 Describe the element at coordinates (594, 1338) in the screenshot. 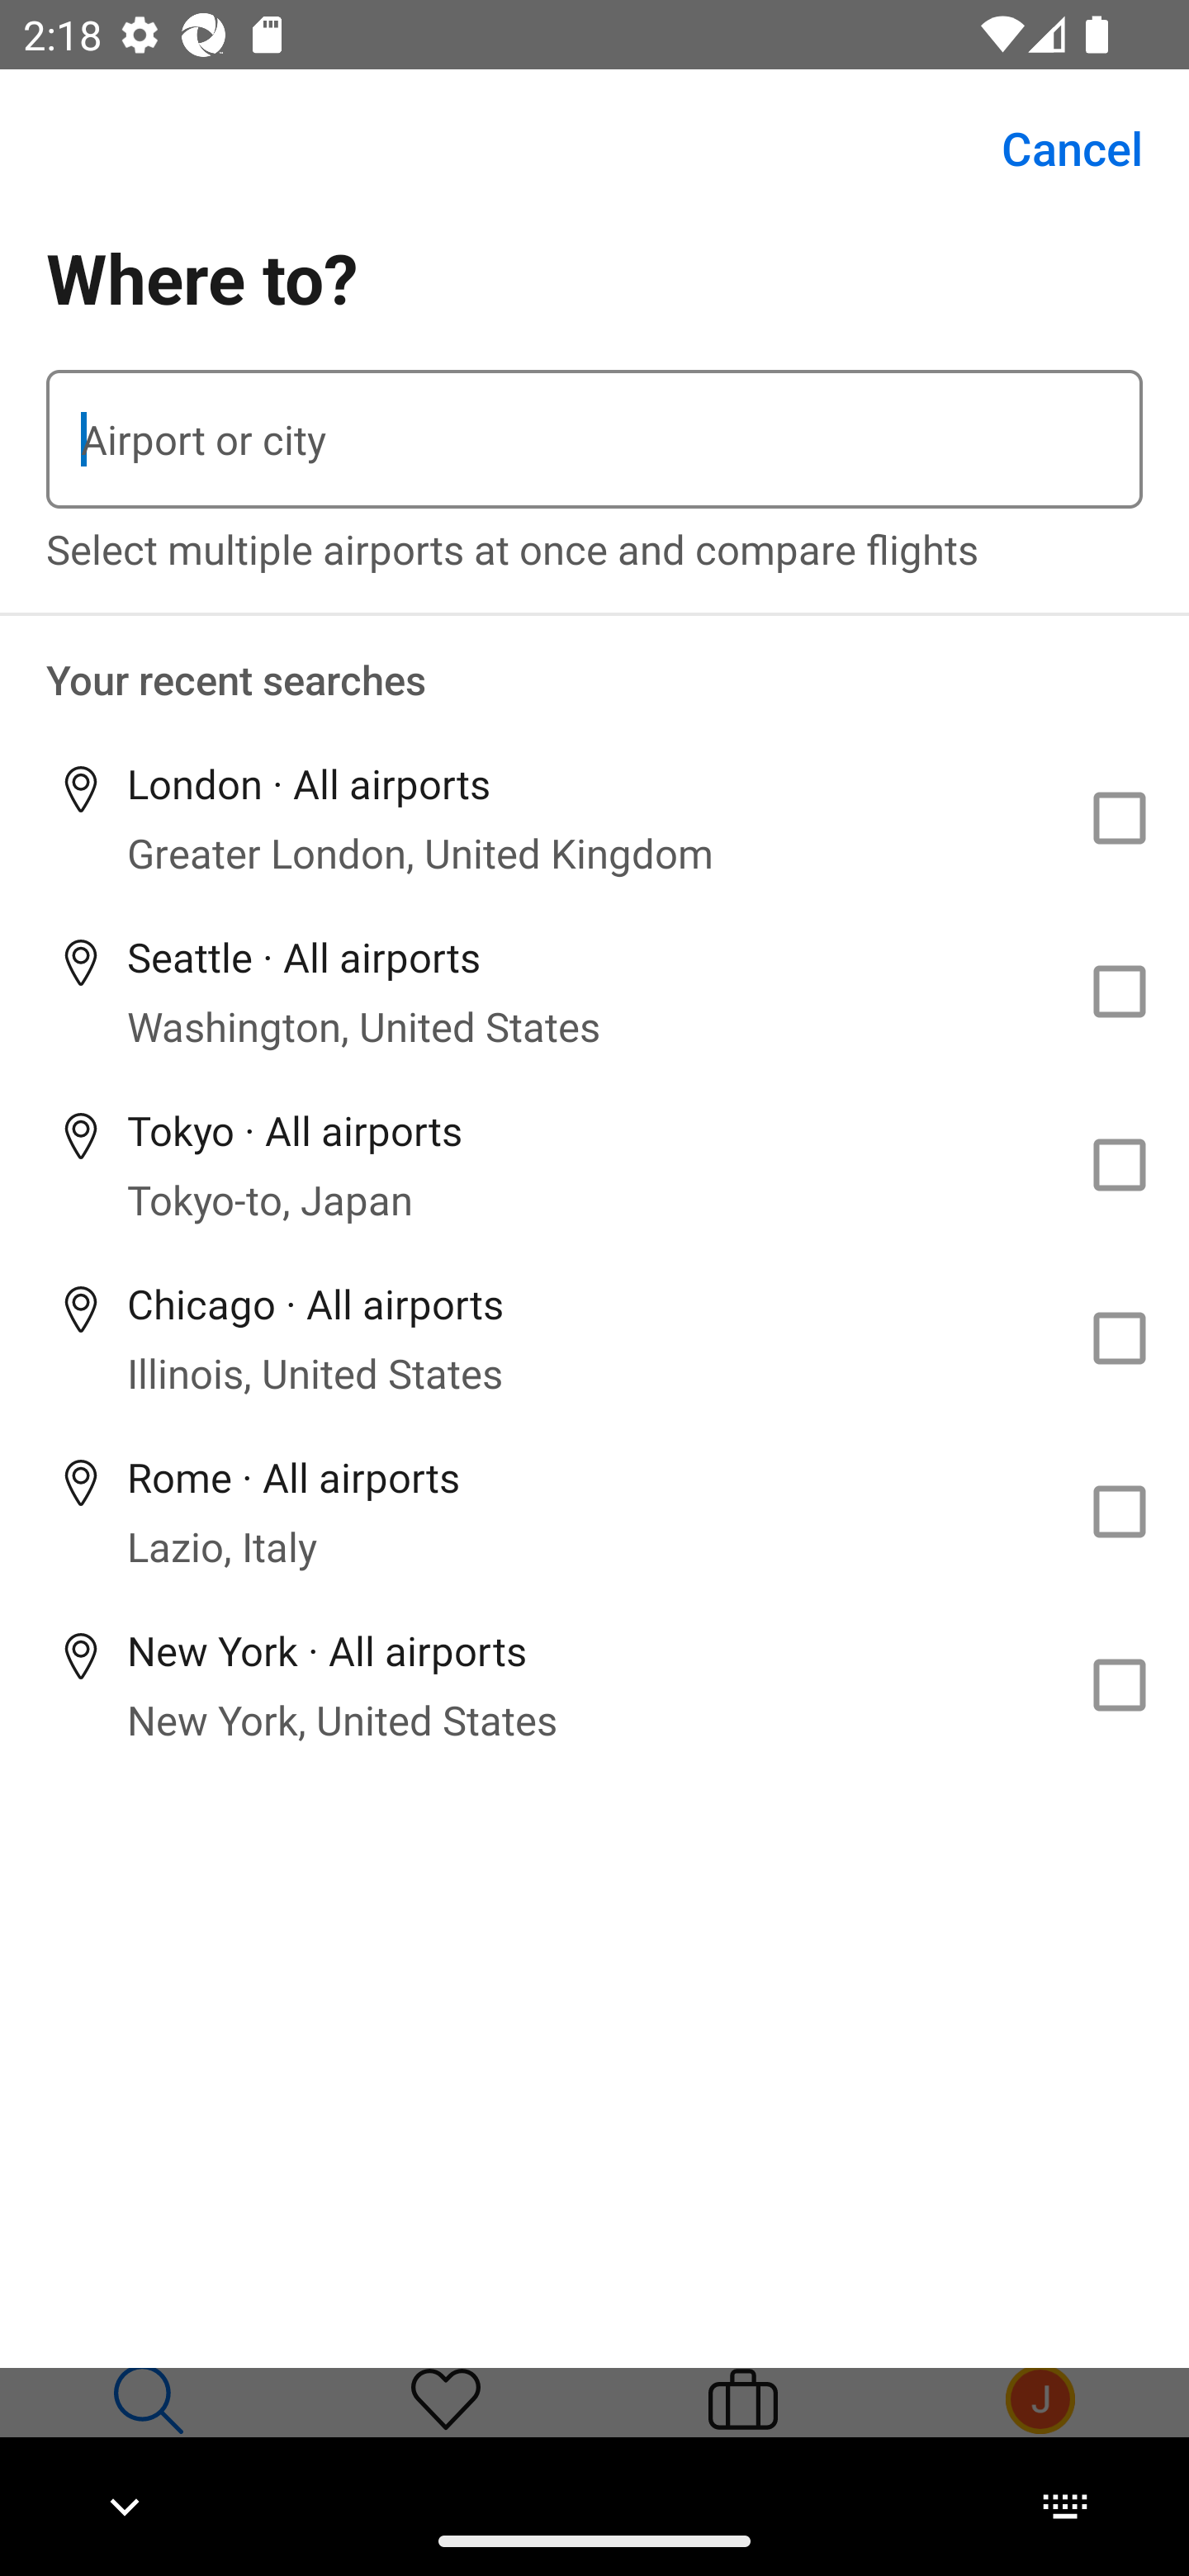

I see `Chicago · All airports Illinois, United States` at that location.